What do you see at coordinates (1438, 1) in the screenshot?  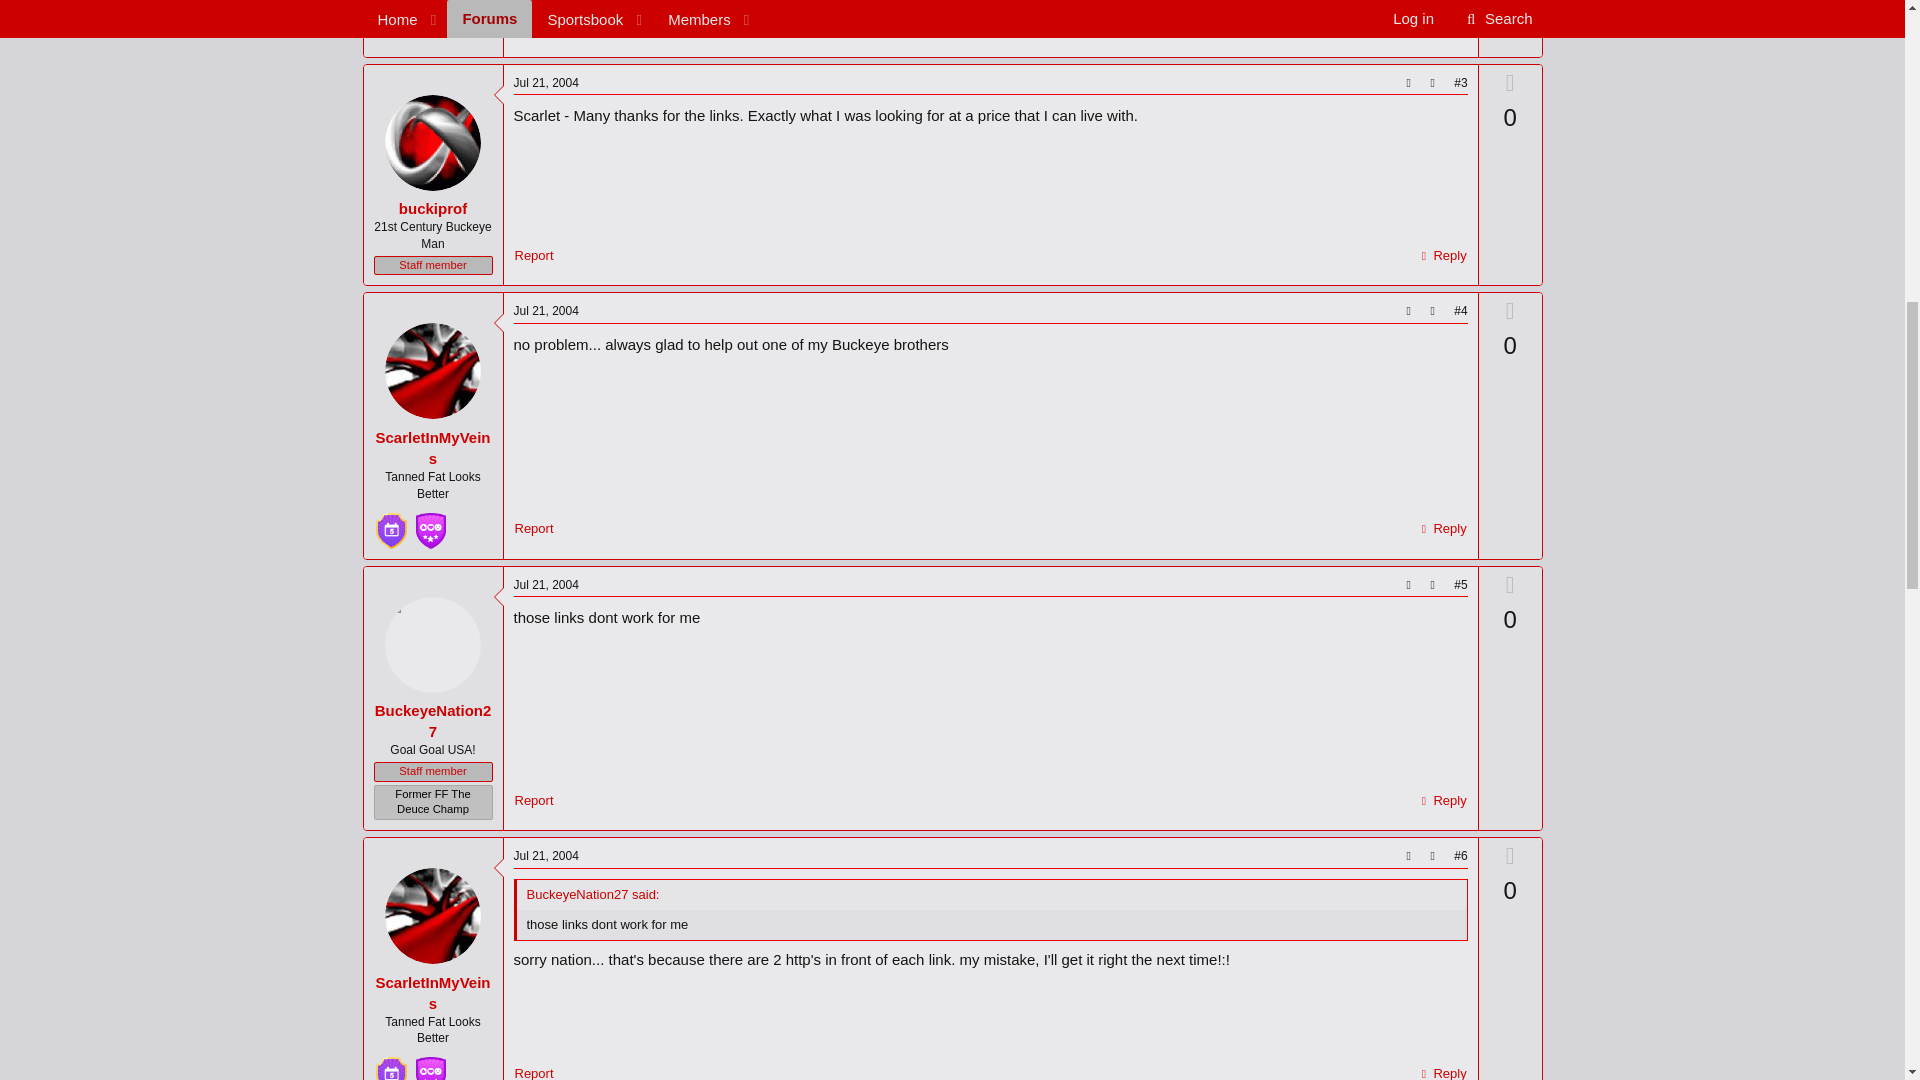 I see `Jul 21, 2004 at 10:52 AM` at bounding box center [1438, 1].